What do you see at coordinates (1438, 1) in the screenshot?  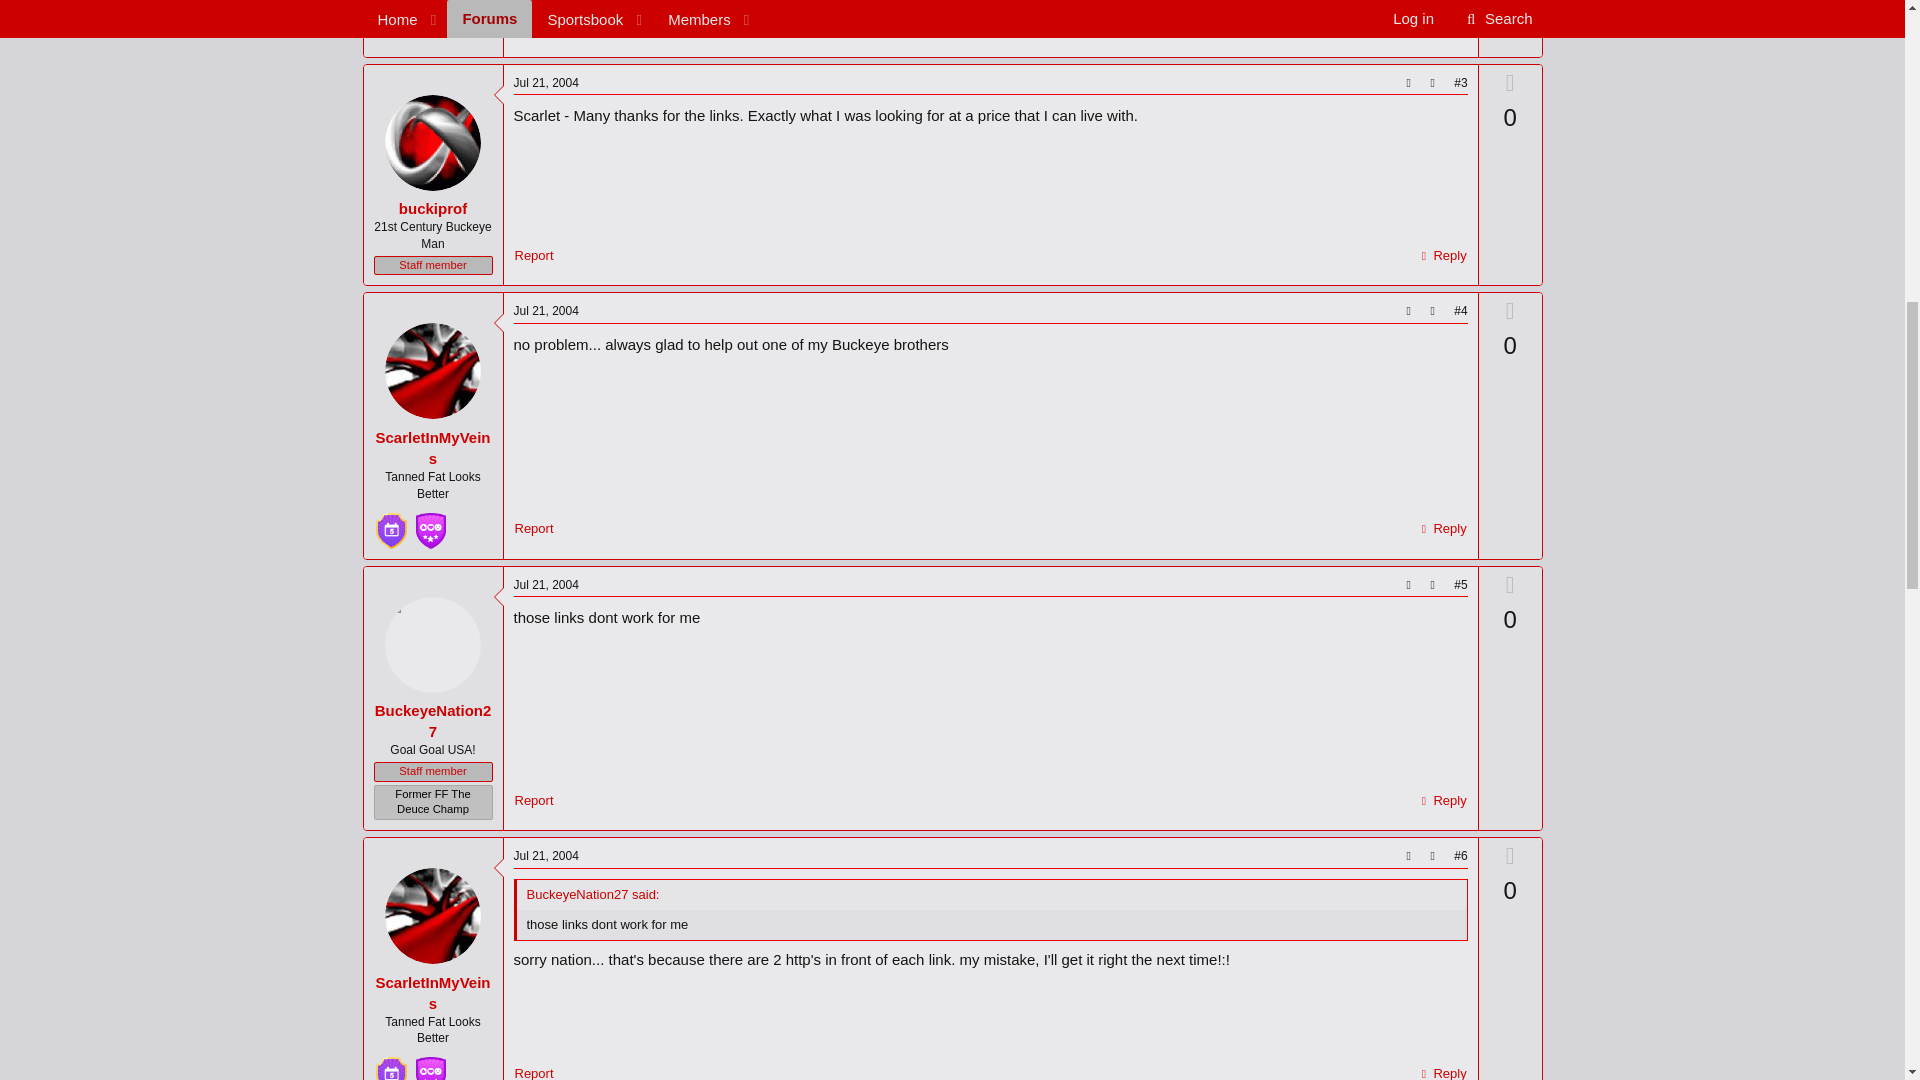 I see `Jul 21, 2004 at 10:52 AM` at bounding box center [1438, 1].